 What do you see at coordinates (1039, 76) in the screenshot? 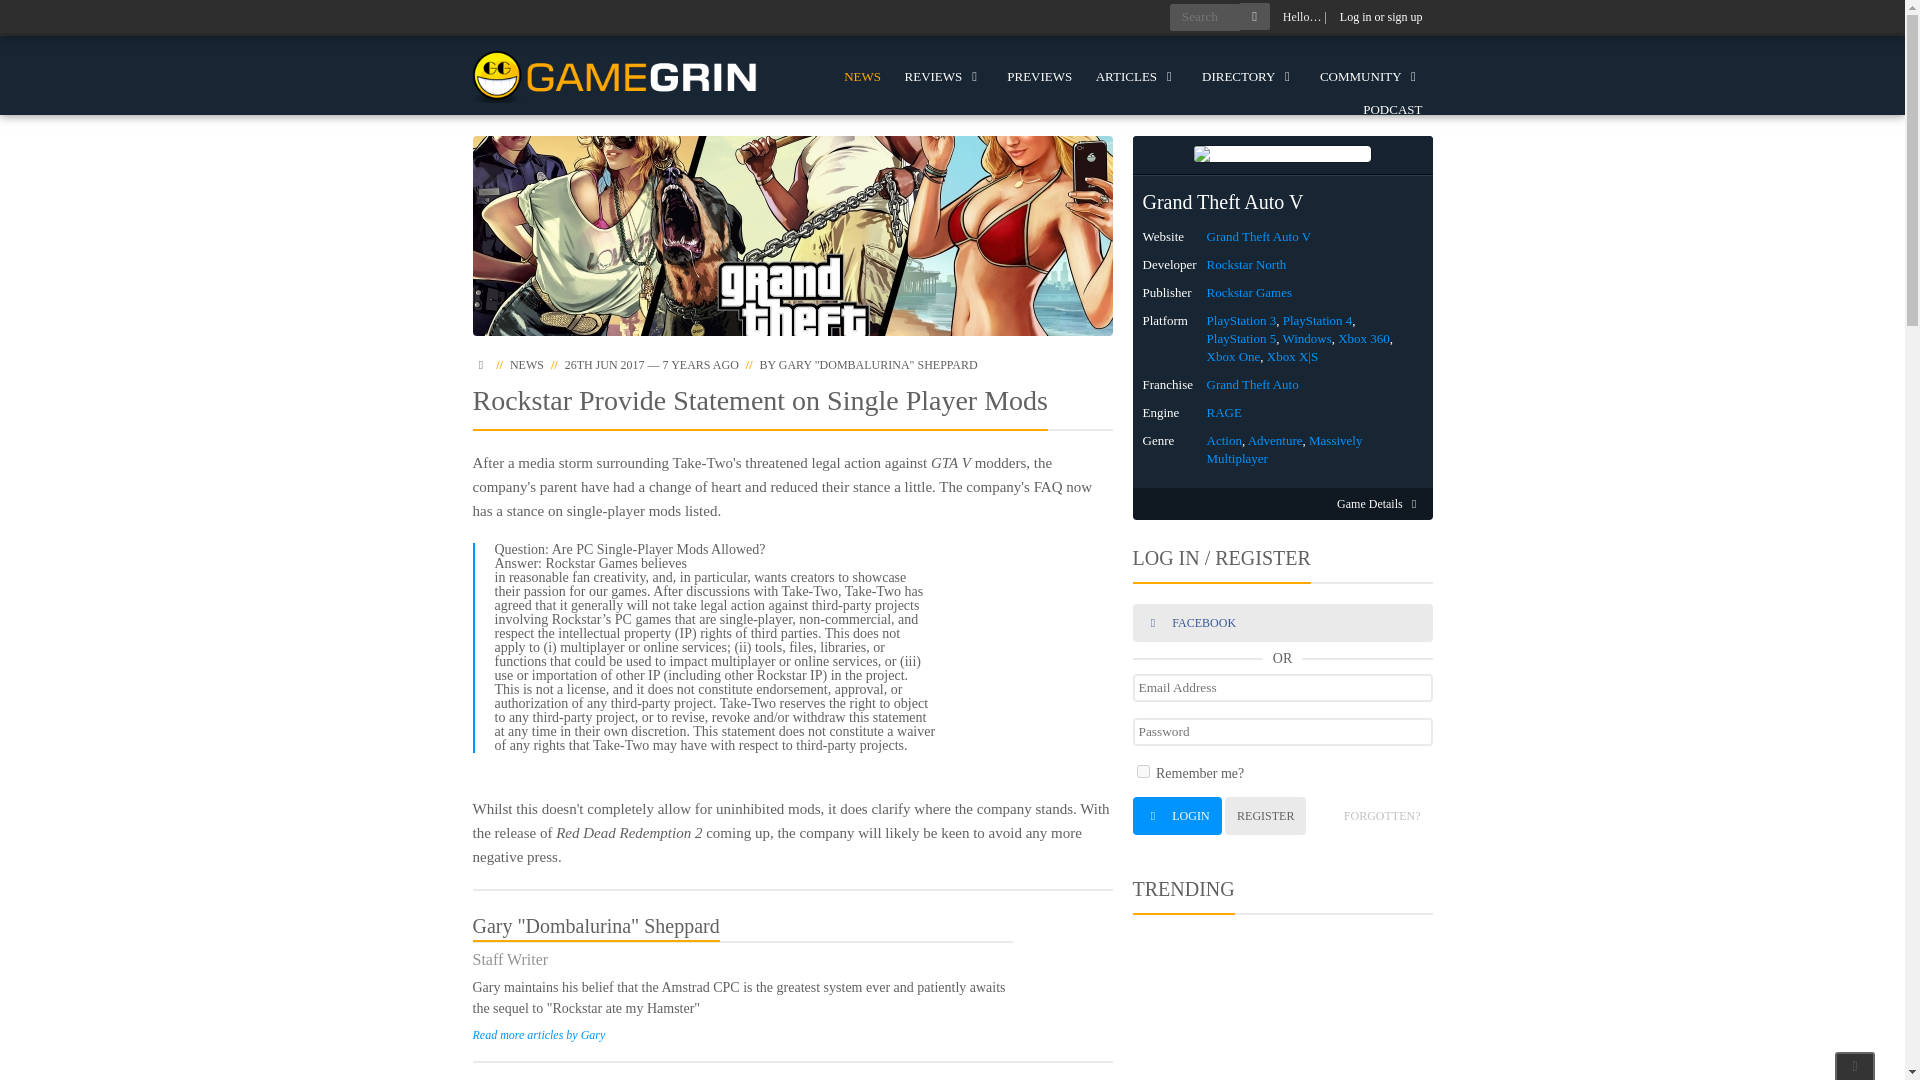
I see `PREVIEWS` at bounding box center [1039, 76].